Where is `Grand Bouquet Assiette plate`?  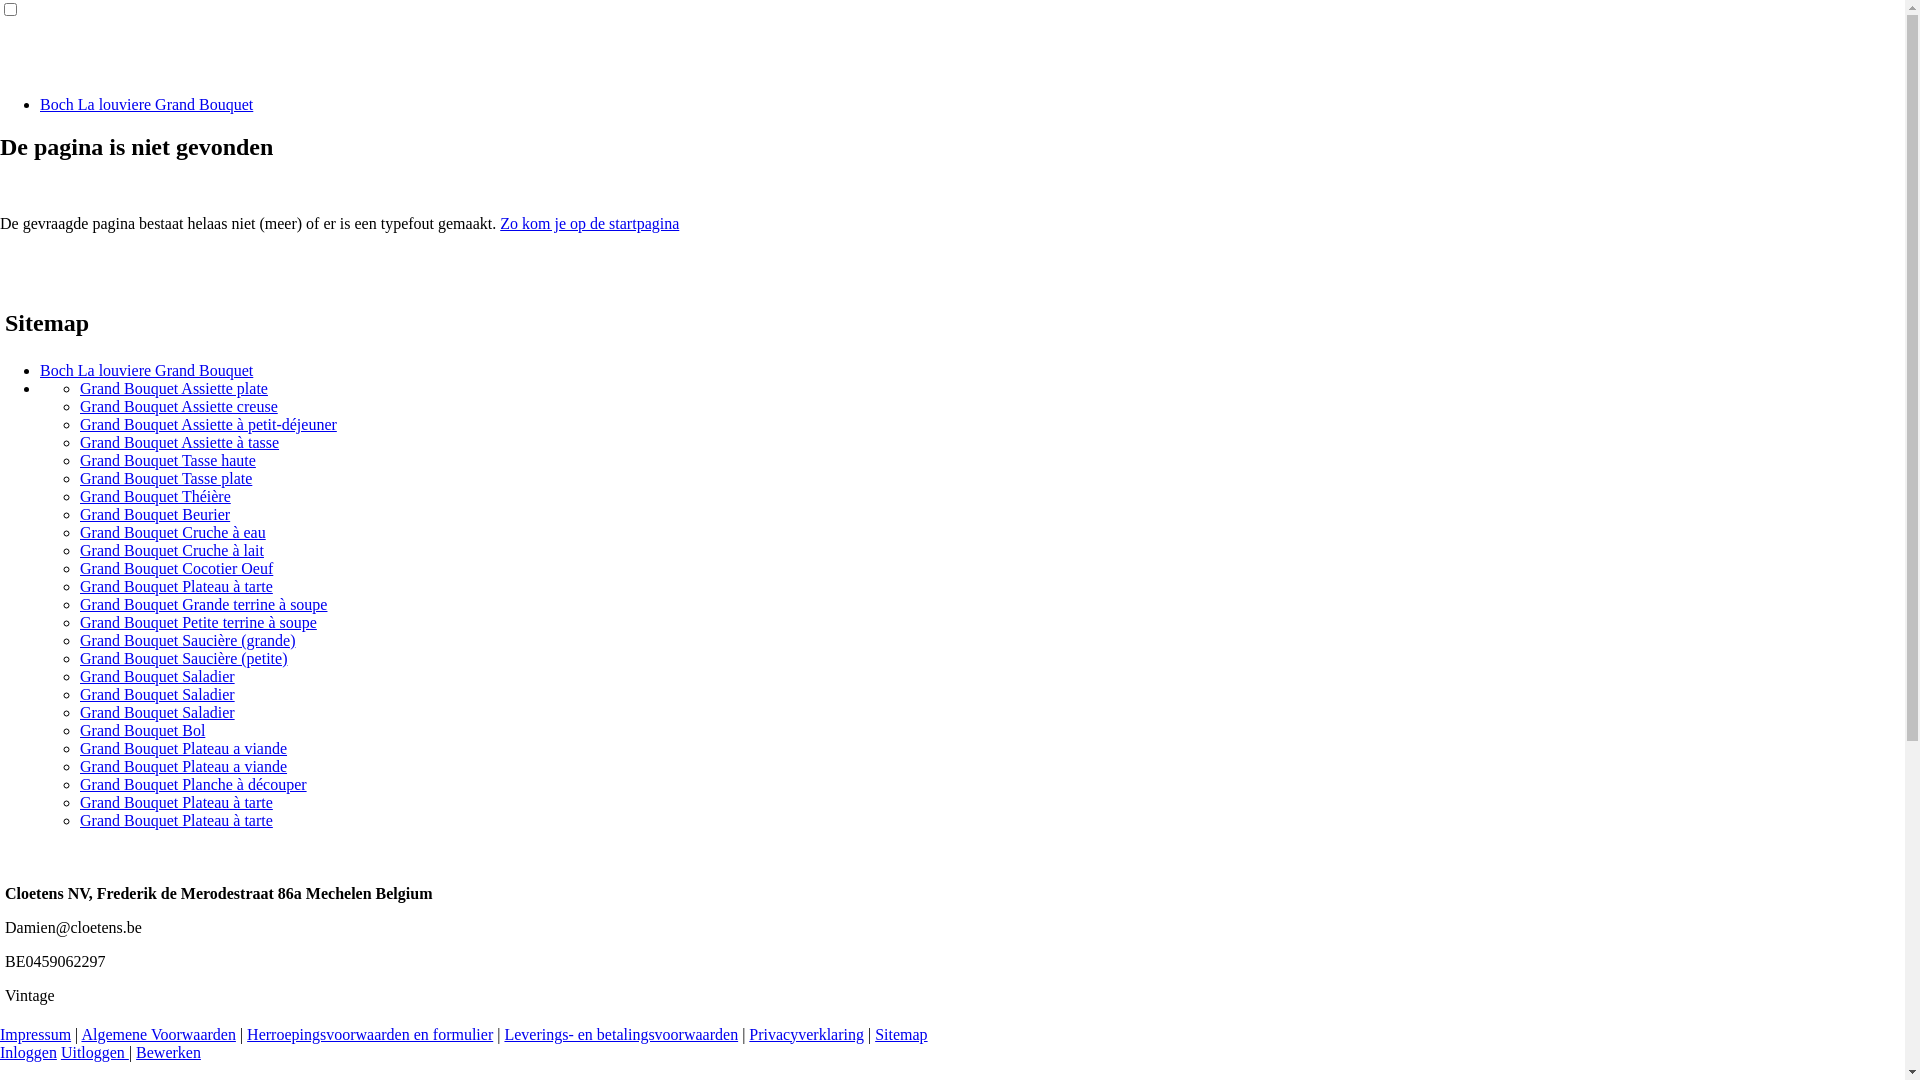 Grand Bouquet Assiette plate is located at coordinates (174, 388).